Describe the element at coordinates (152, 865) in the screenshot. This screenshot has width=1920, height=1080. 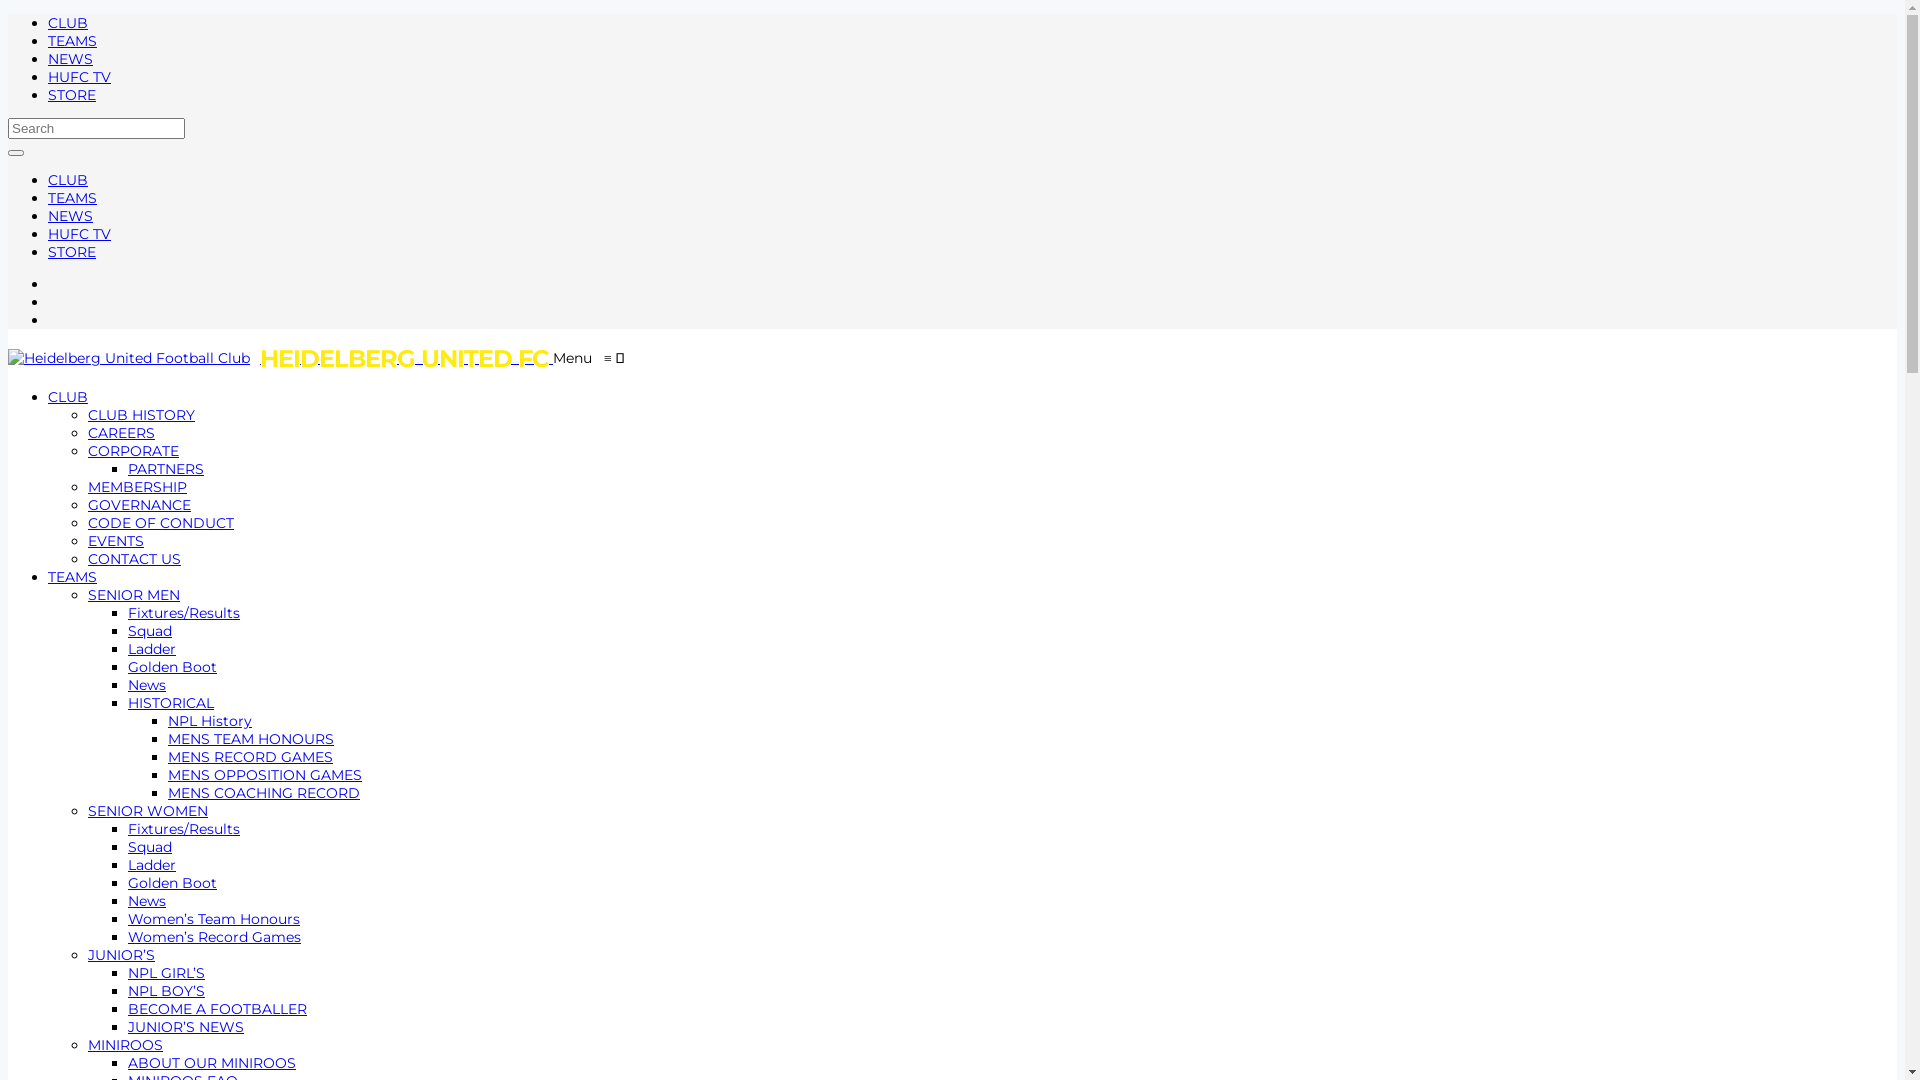
I see `Ladder` at that location.